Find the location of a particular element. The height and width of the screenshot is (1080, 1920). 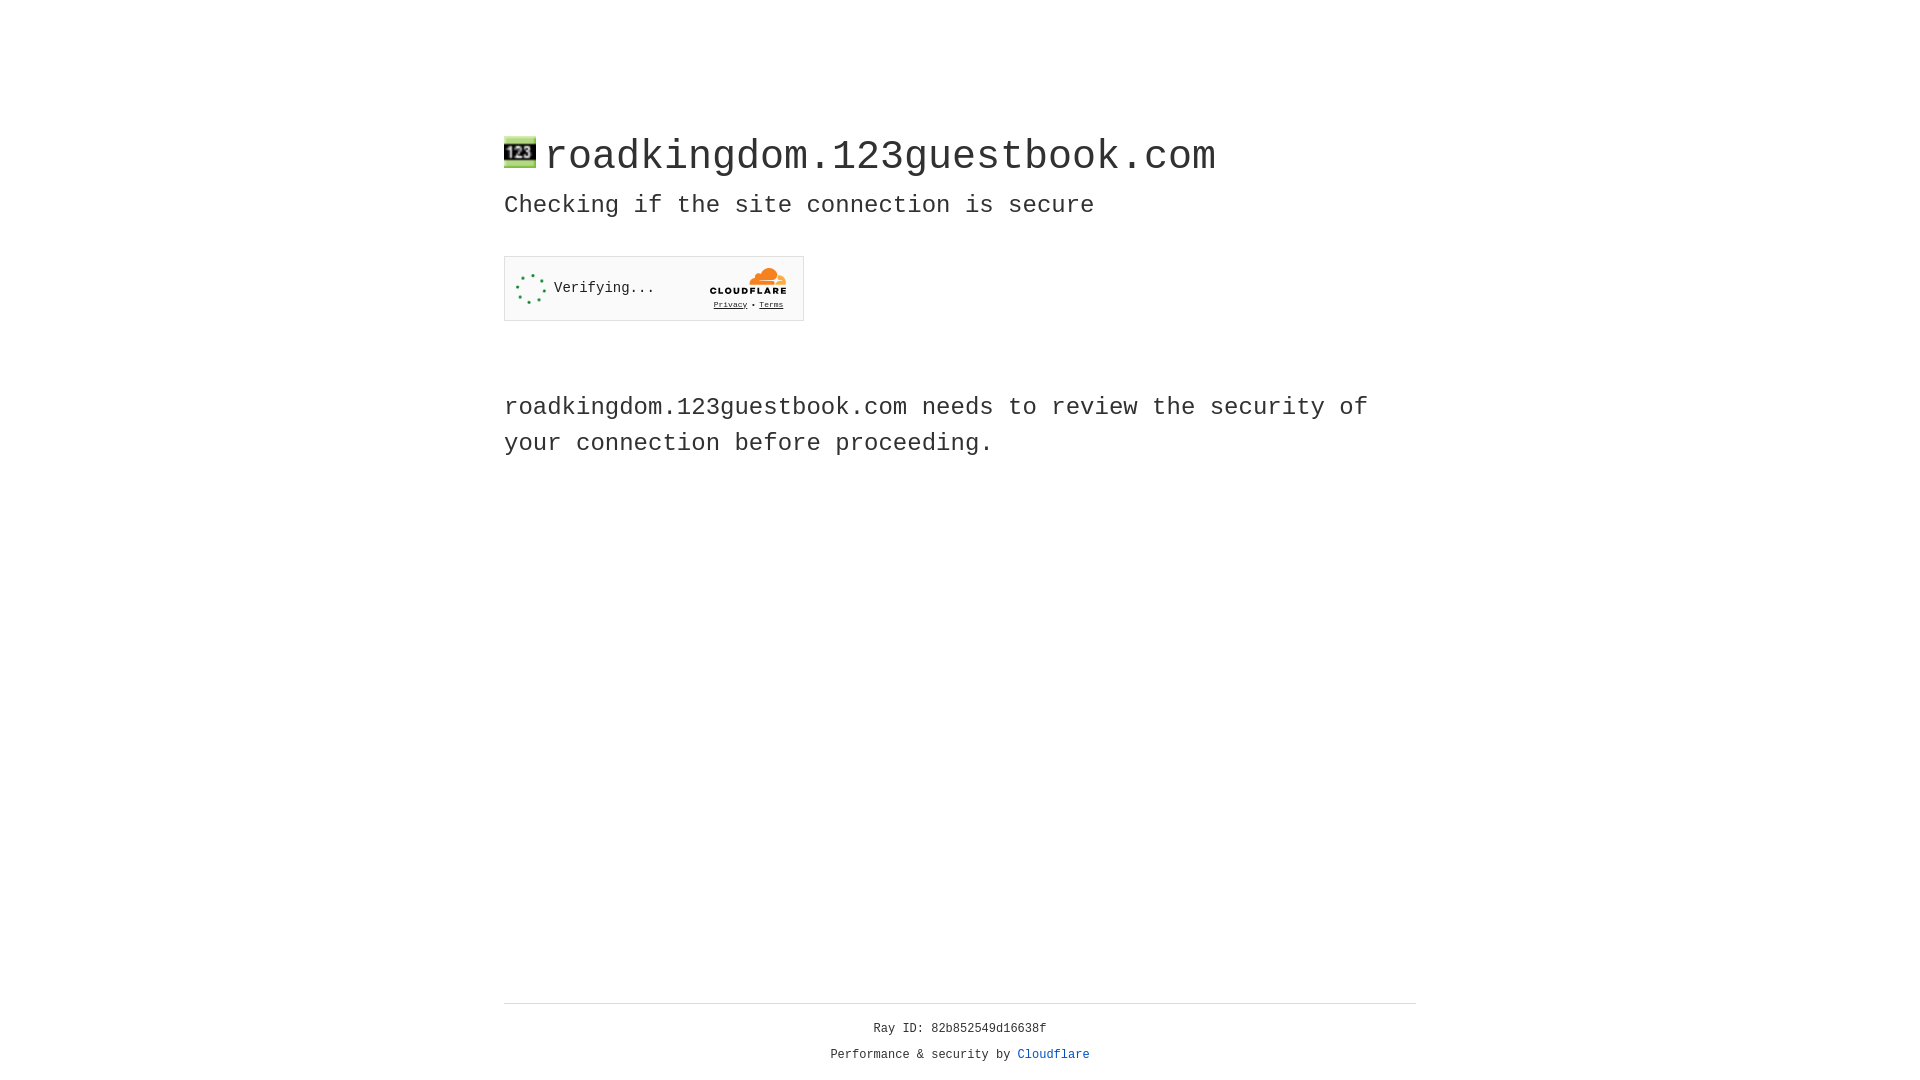

Cloudflare is located at coordinates (1054, 1055).